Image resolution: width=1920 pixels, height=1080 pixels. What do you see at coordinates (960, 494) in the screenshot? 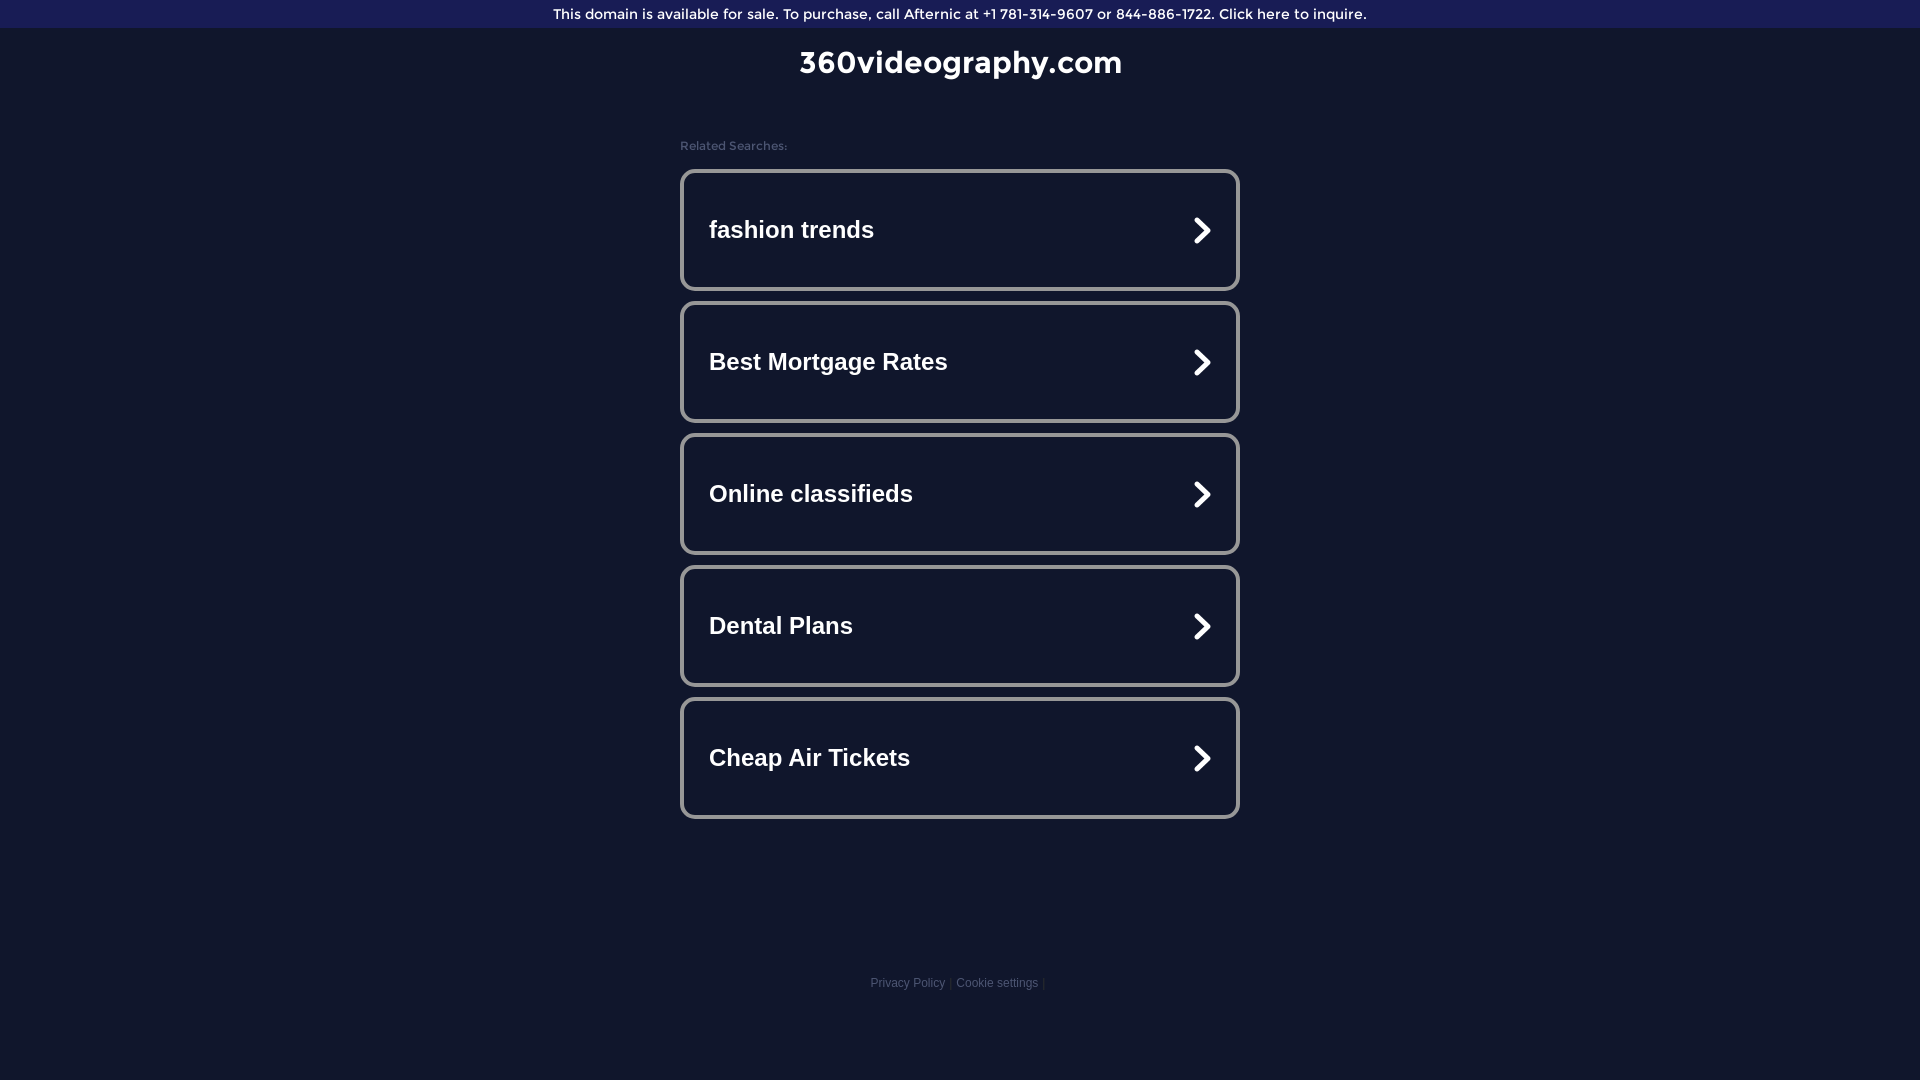
I see `Online classifieds` at bounding box center [960, 494].